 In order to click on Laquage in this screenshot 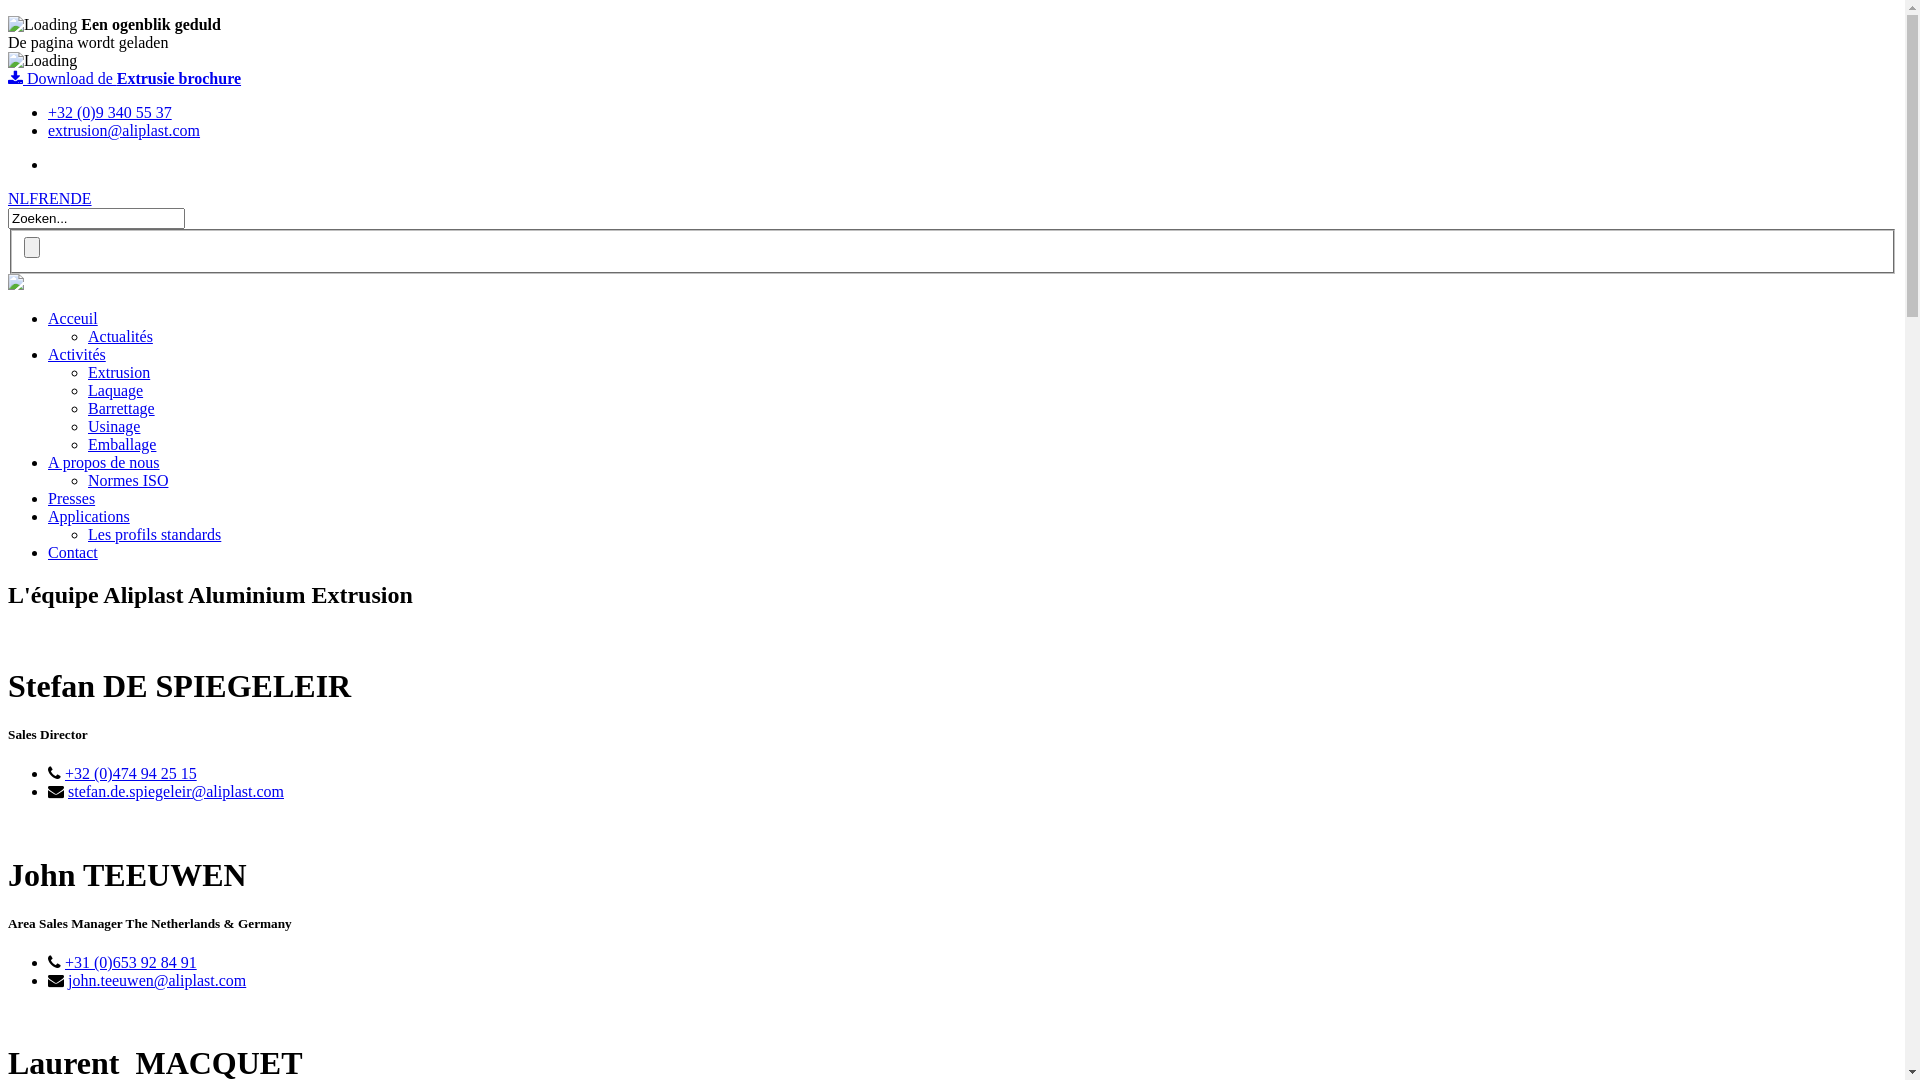, I will do `click(116, 390)`.